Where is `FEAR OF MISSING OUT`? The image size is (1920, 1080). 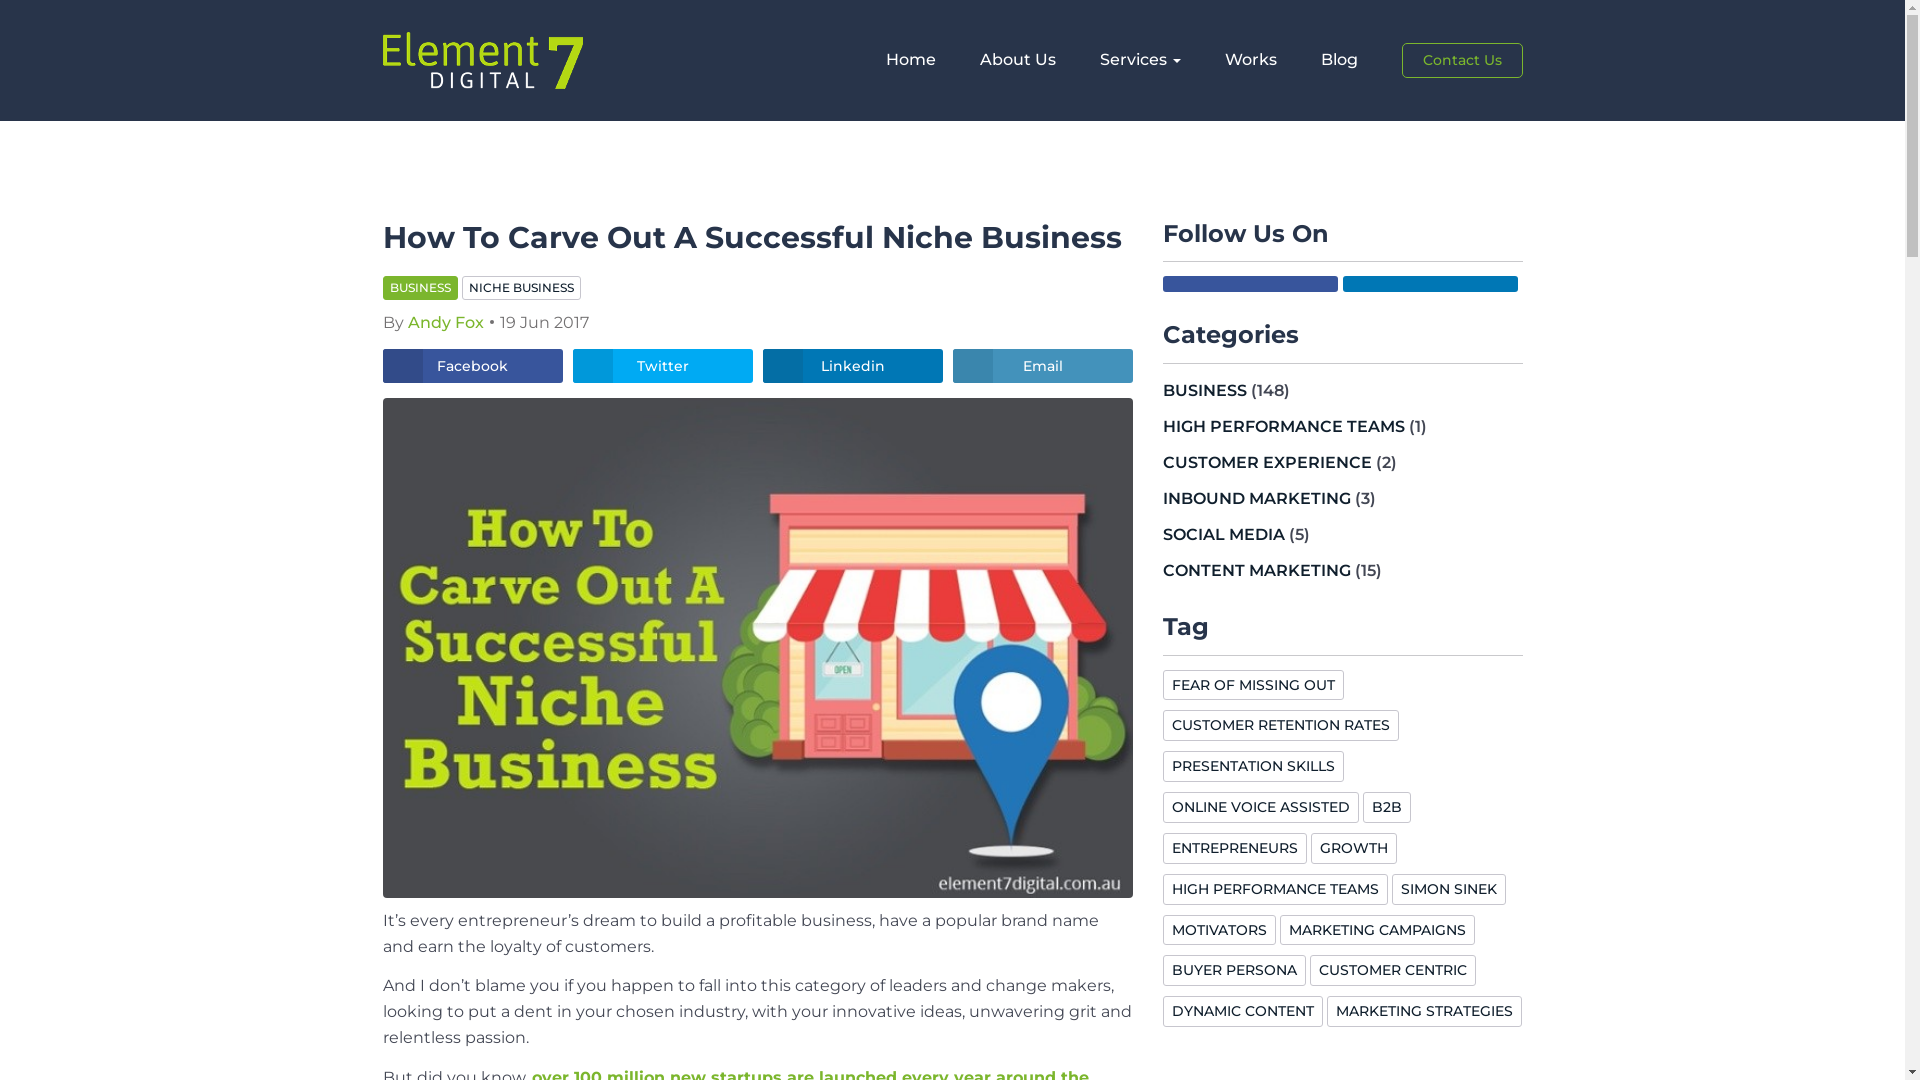
FEAR OF MISSING OUT is located at coordinates (1252, 686).